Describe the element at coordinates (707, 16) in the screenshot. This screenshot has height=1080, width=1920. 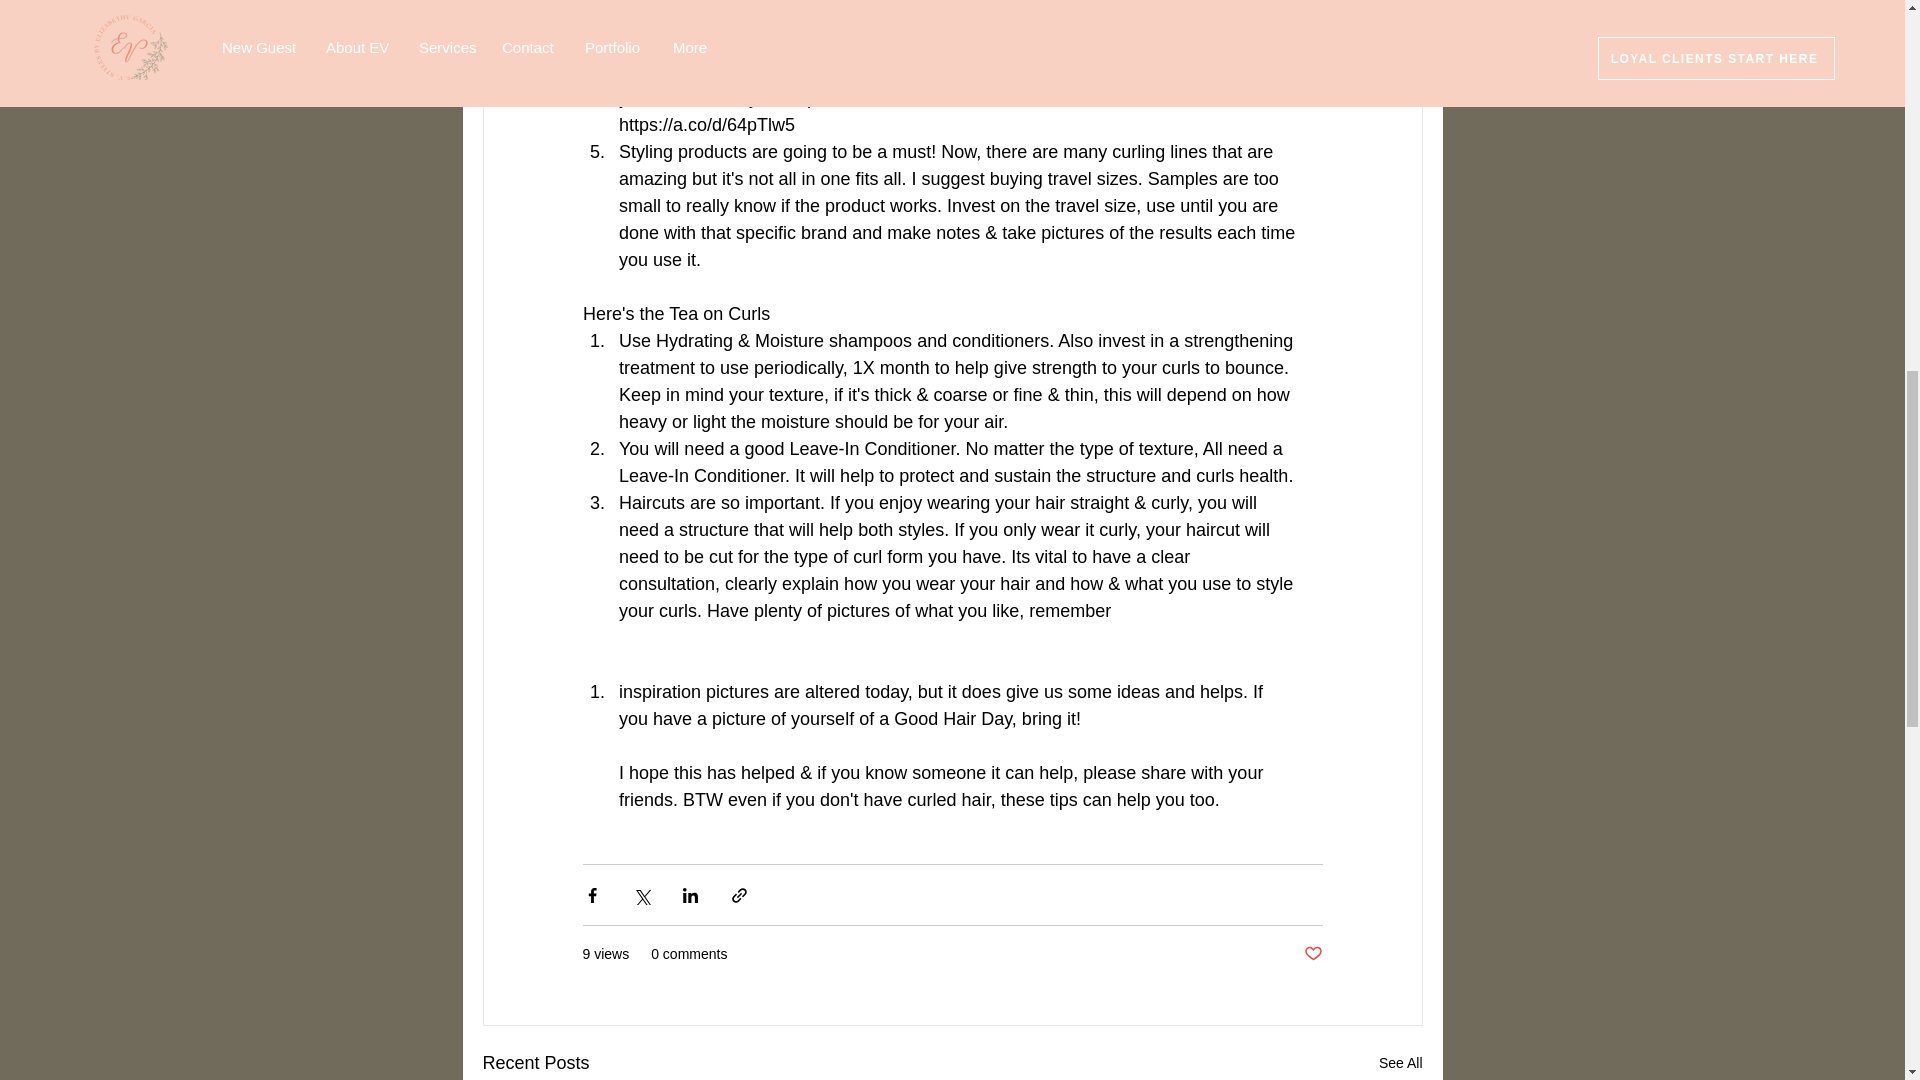
I see `Use a towel hair wrap.` at that location.